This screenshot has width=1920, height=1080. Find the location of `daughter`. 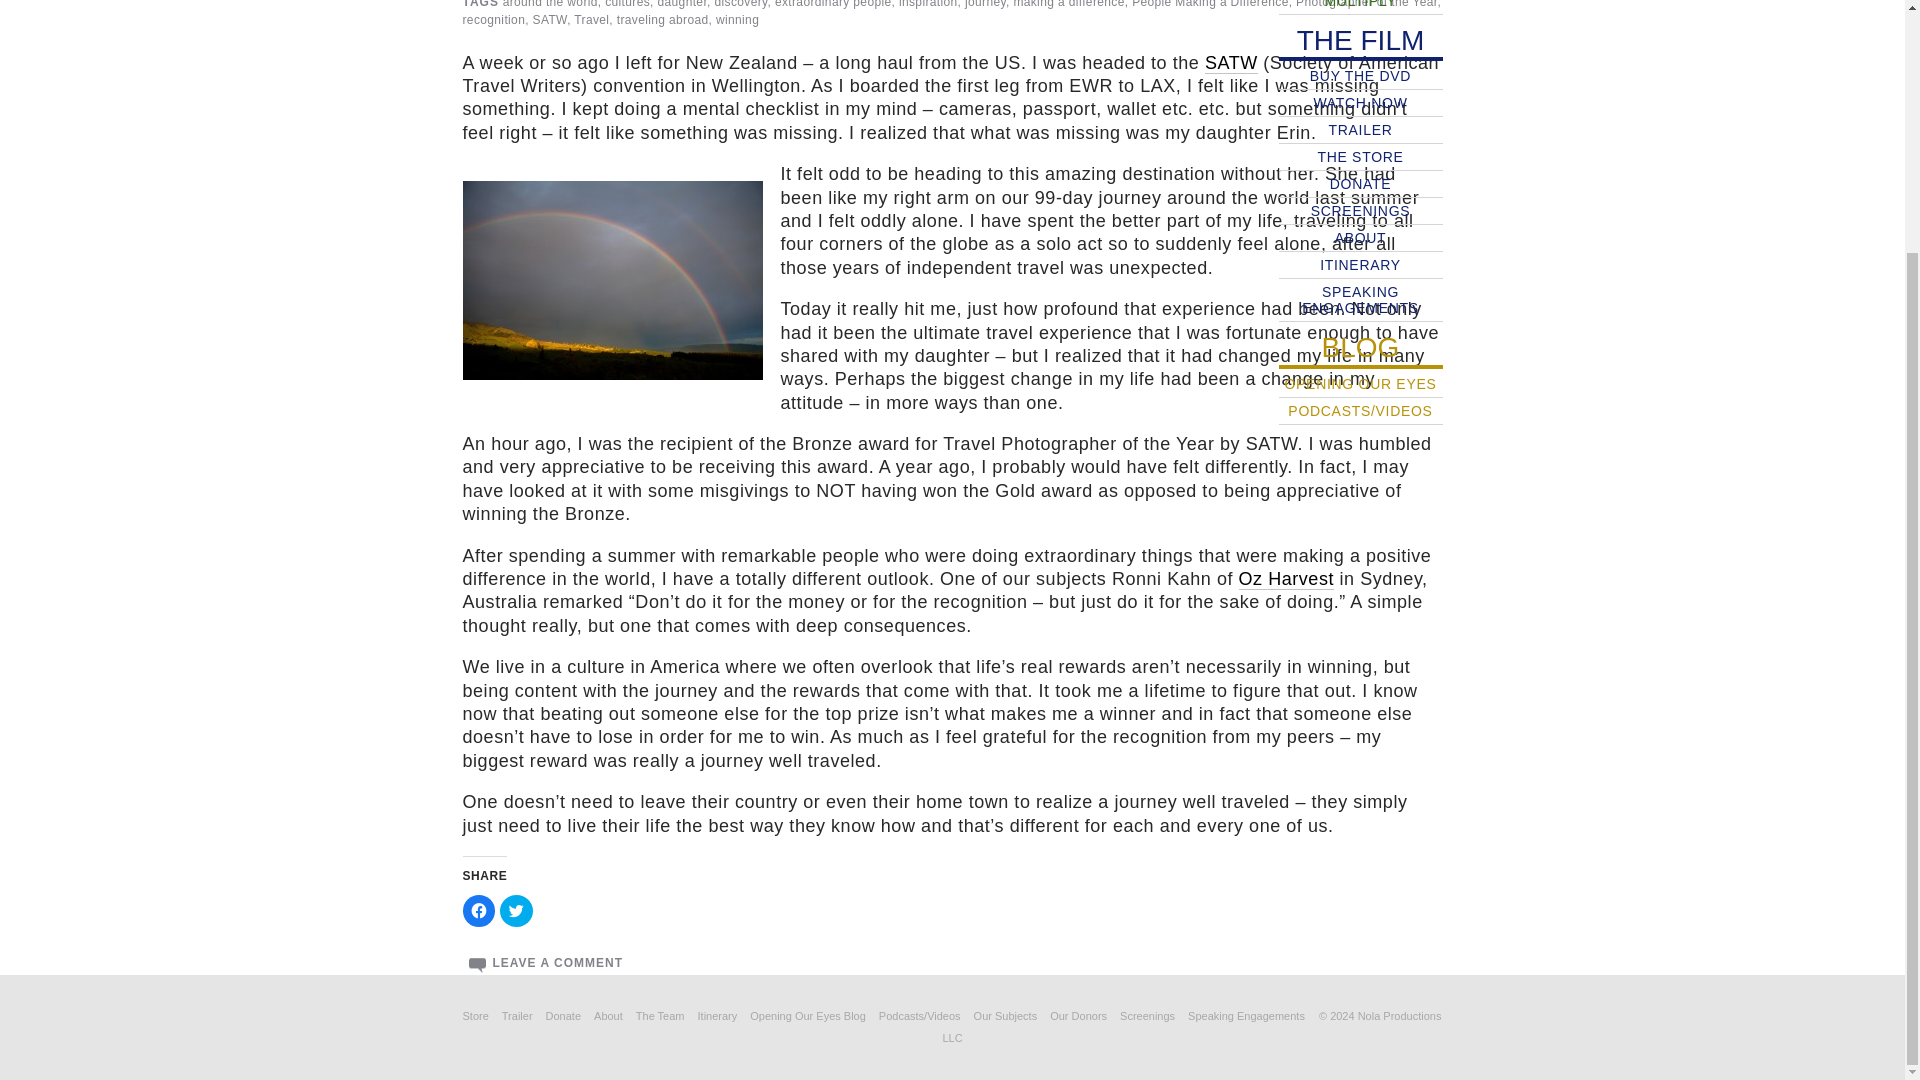

daughter is located at coordinates (683, 4).